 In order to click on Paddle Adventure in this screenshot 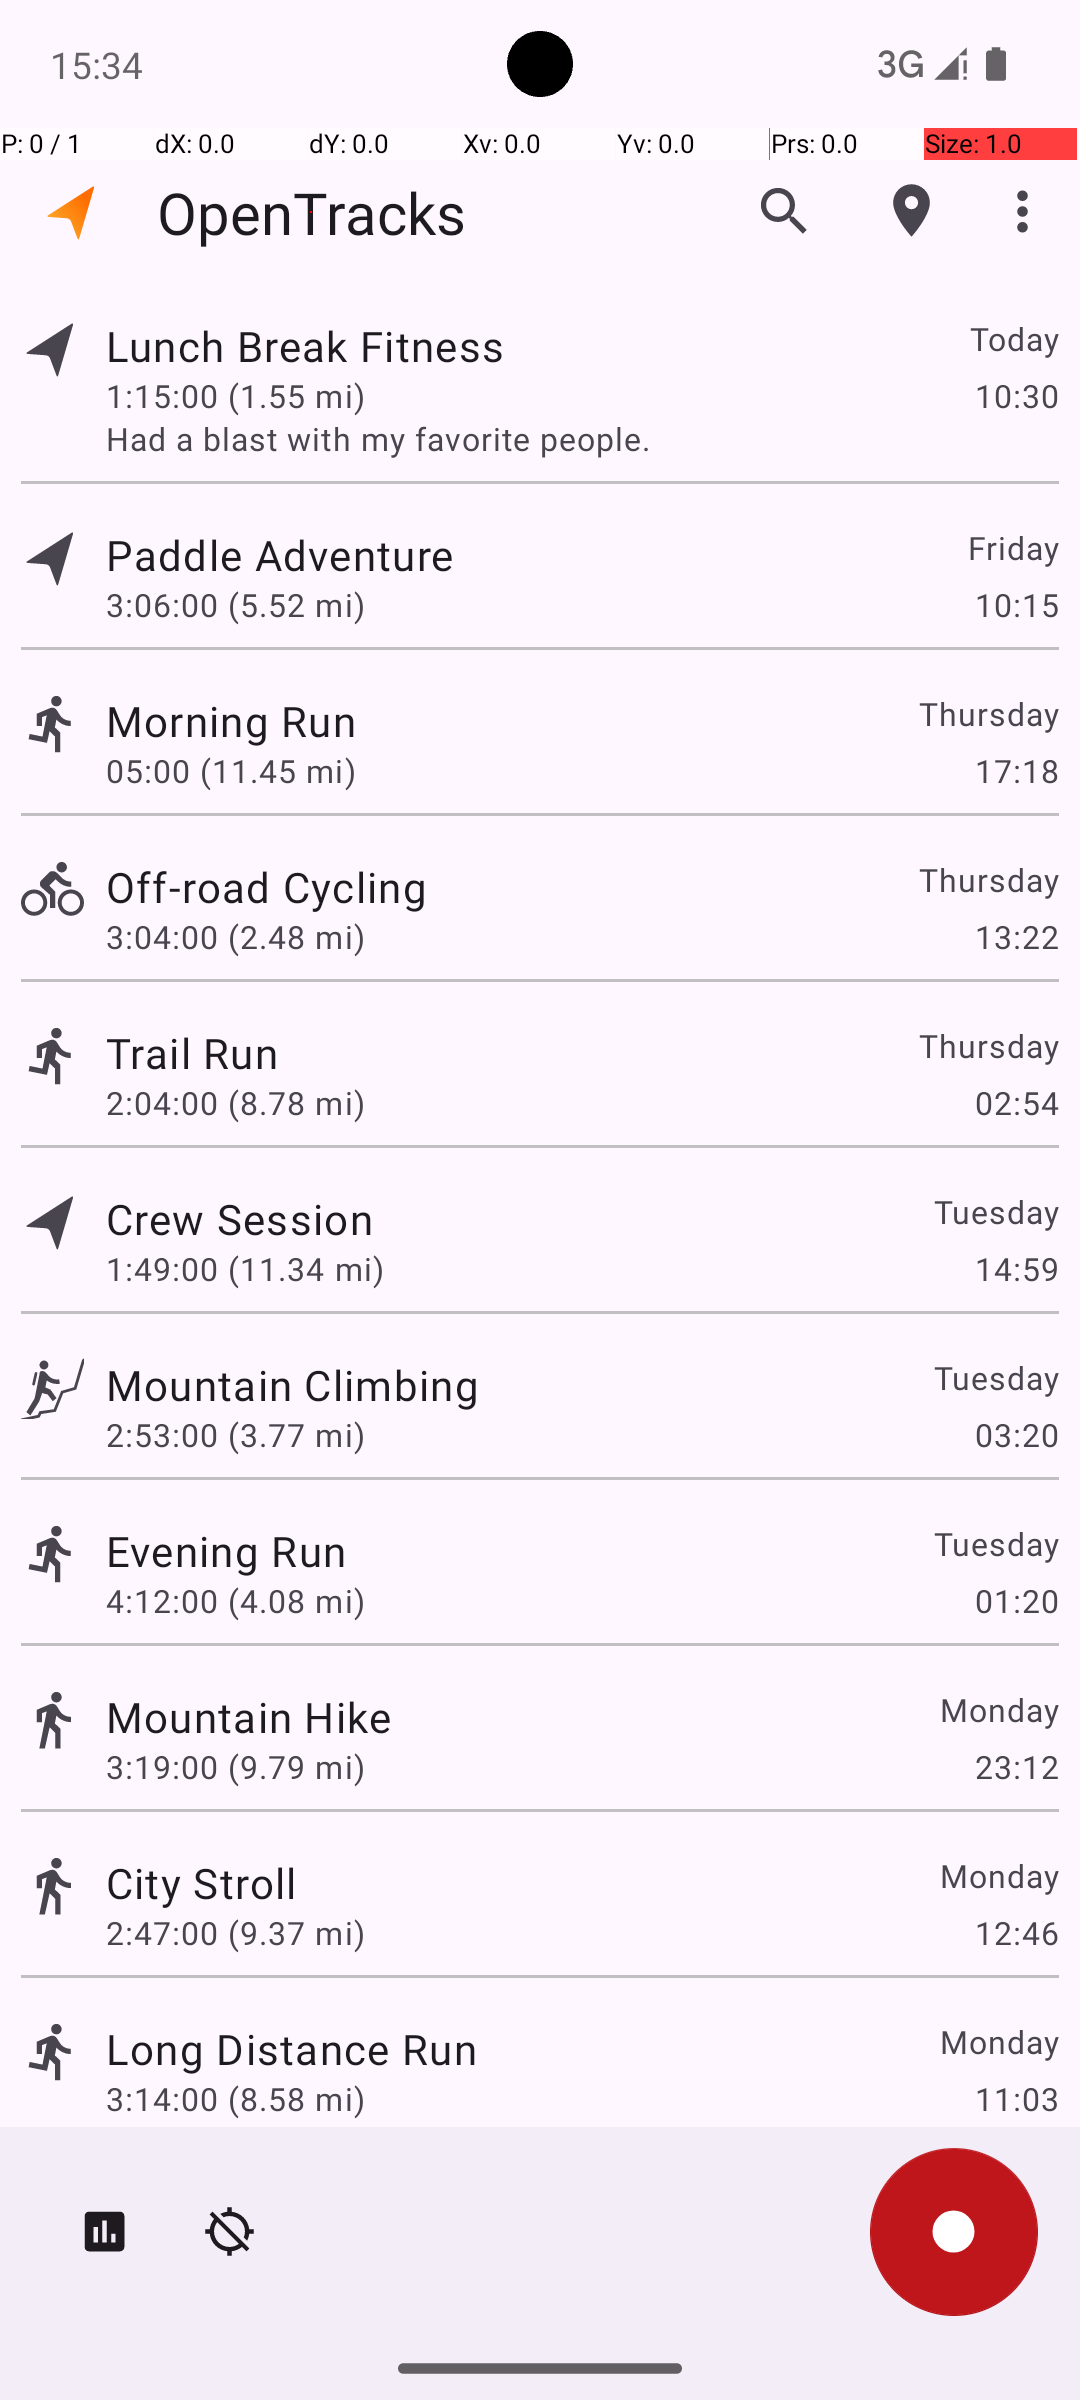, I will do `click(280, 554)`.